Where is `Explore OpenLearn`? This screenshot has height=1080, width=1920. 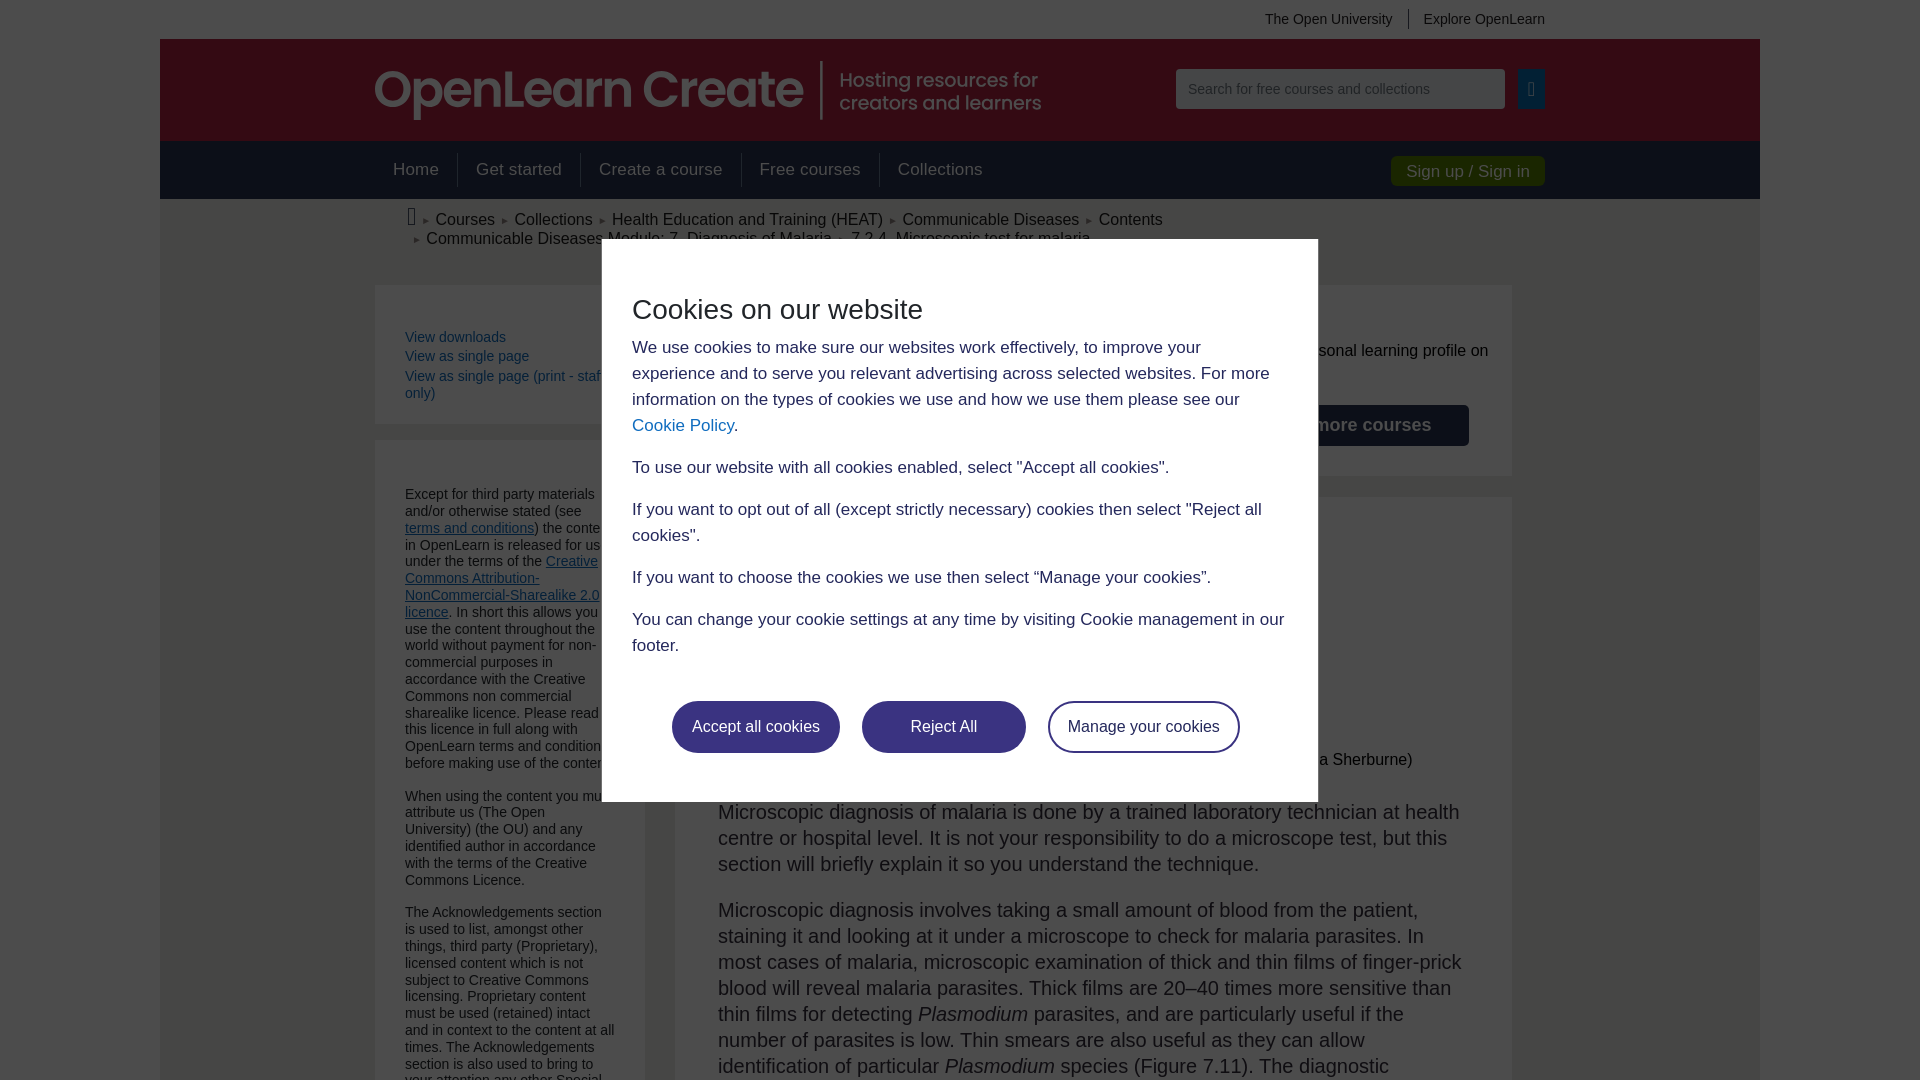
Explore OpenLearn is located at coordinates (1476, 18).